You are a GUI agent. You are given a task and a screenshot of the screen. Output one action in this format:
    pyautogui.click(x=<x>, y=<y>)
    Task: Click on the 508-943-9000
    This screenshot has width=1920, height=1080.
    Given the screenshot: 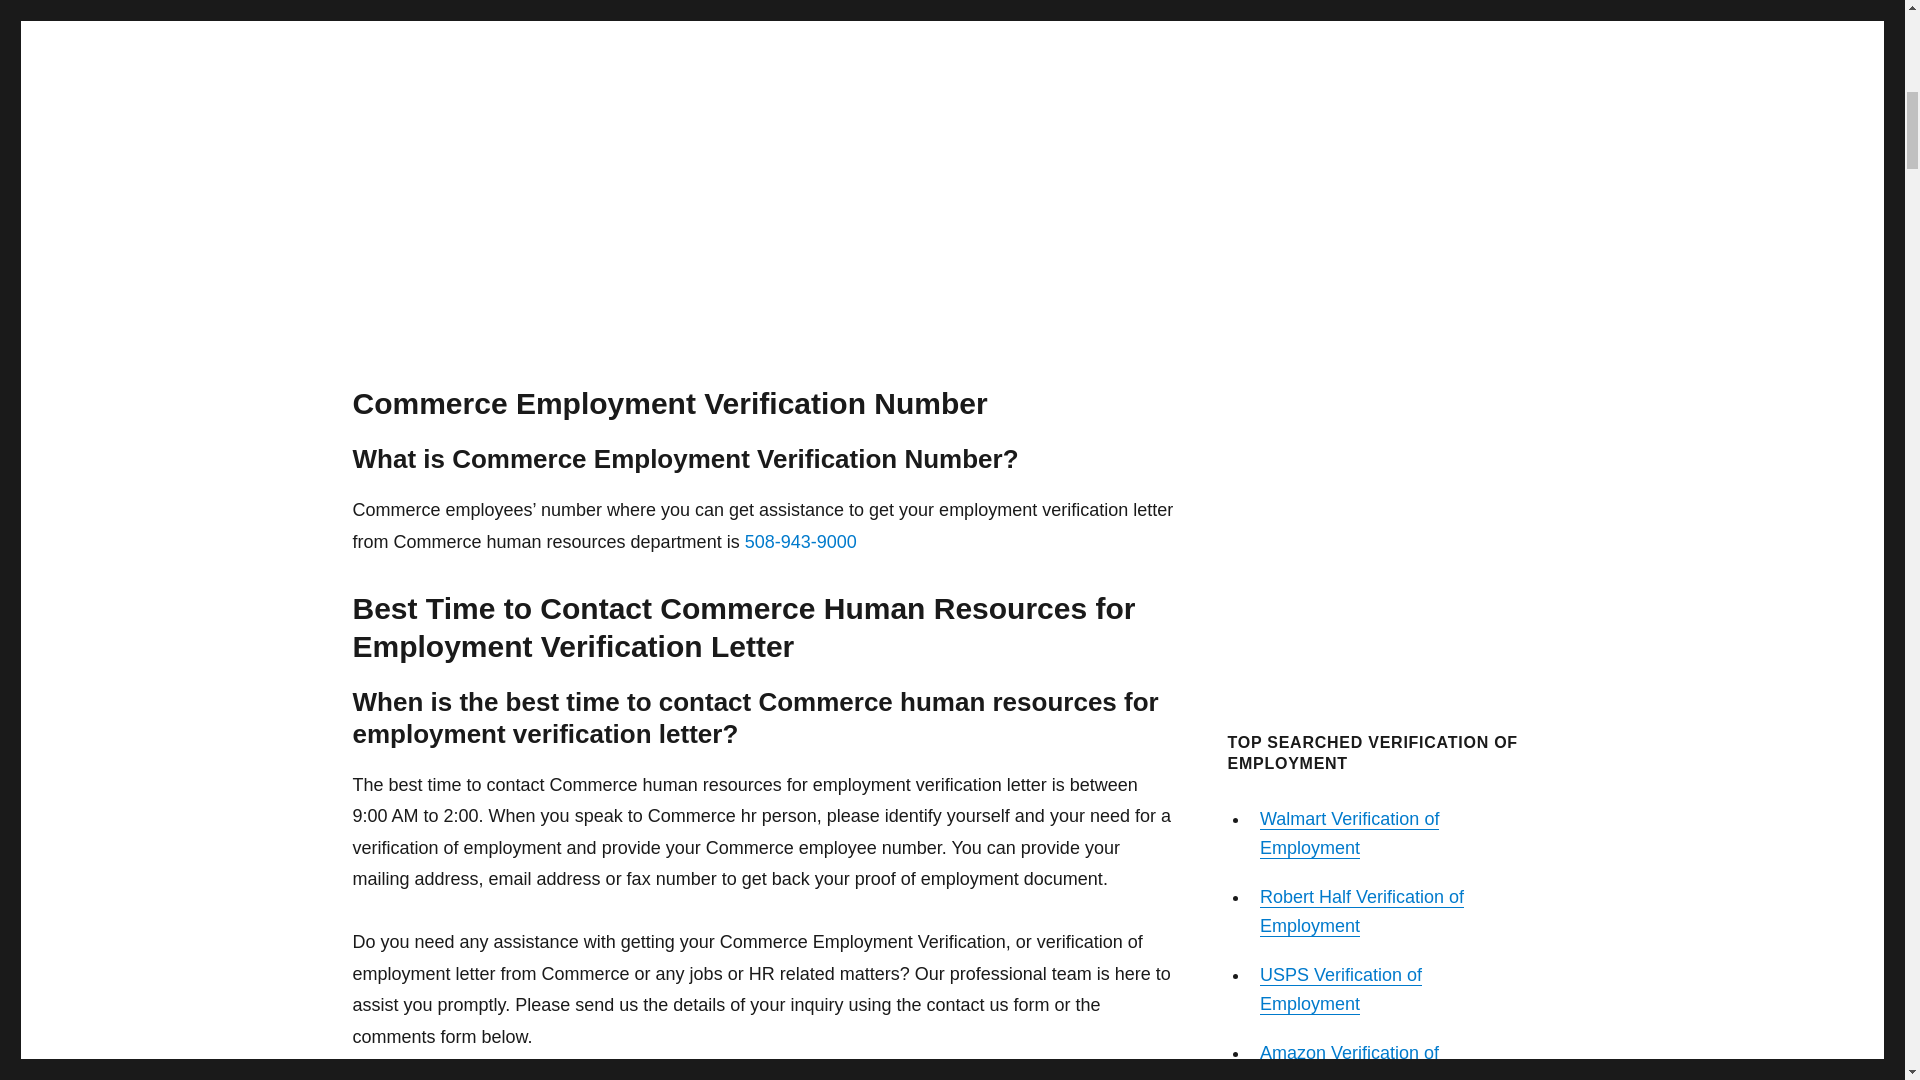 What is the action you would take?
    pyautogui.click(x=800, y=542)
    